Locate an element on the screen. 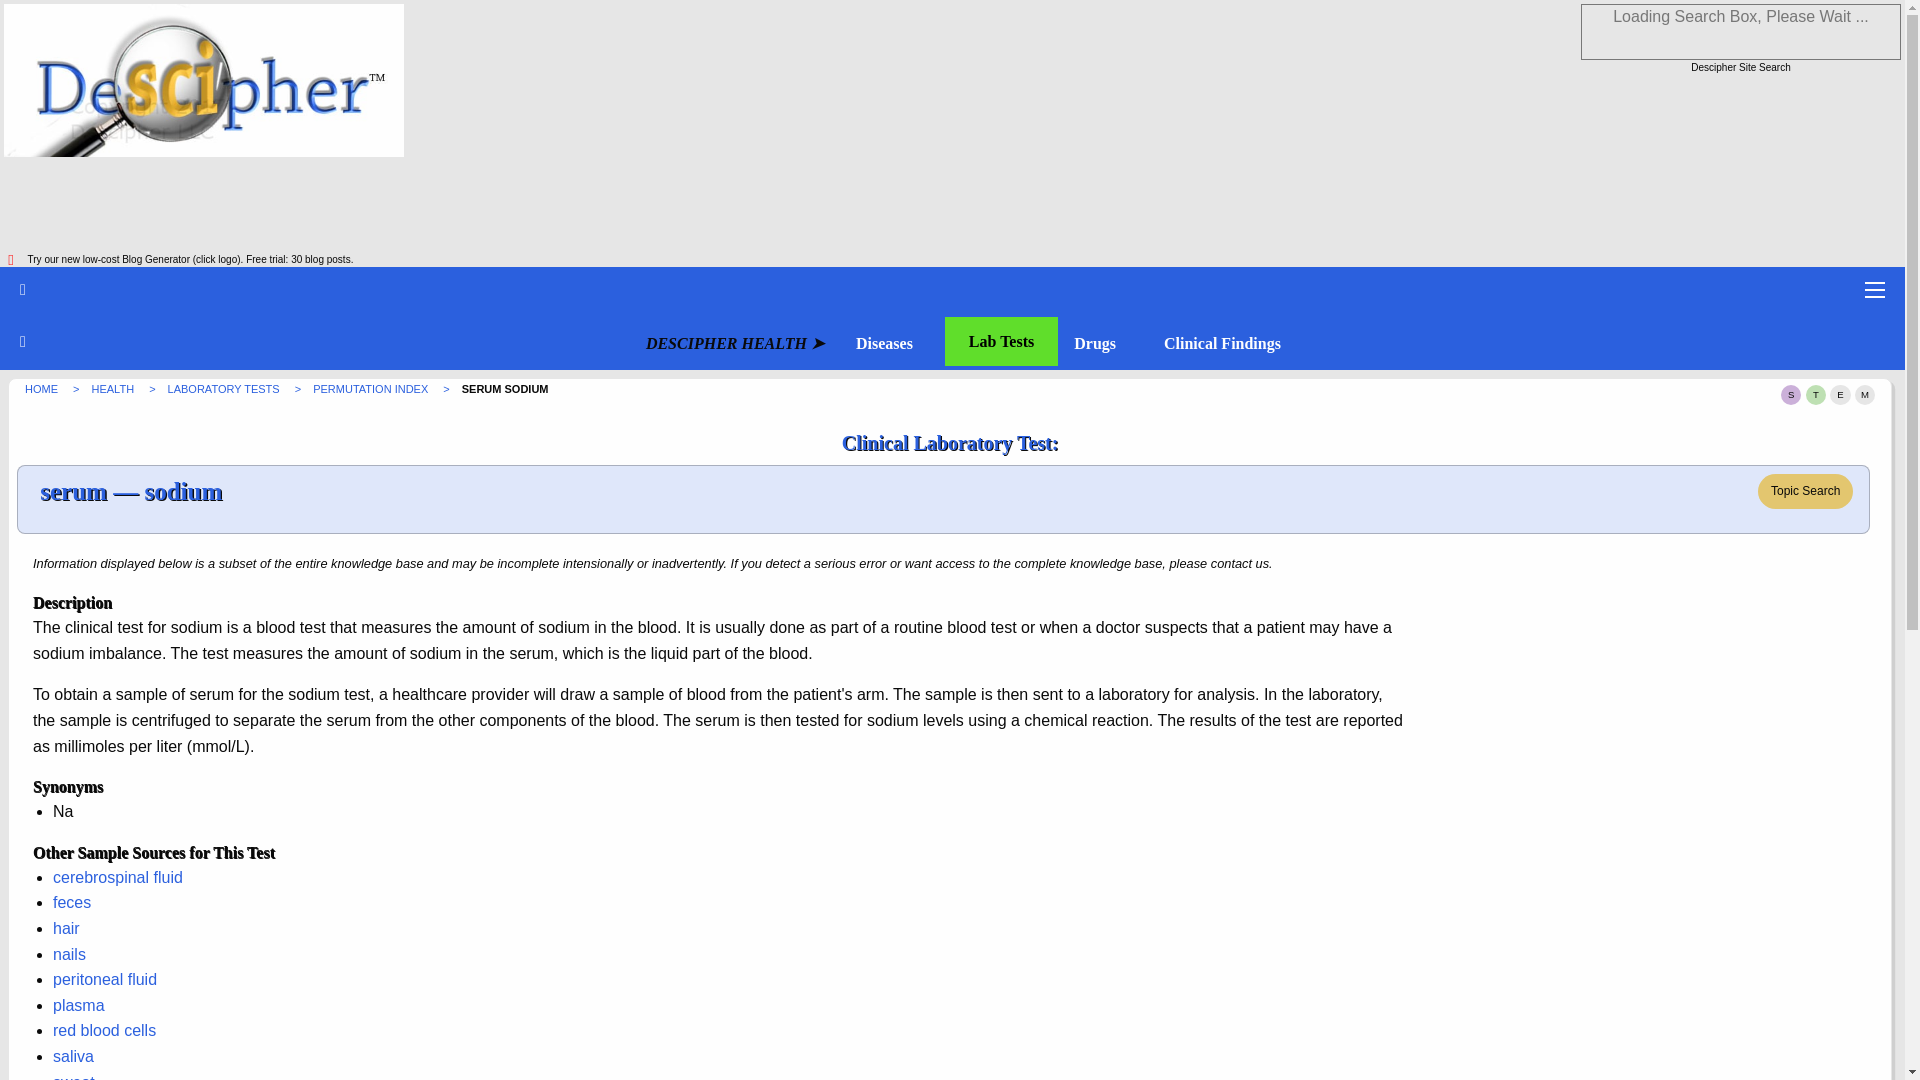 The width and height of the screenshot is (1920, 1080). LABORATORY TESTS is located at coordinates (225, 389).